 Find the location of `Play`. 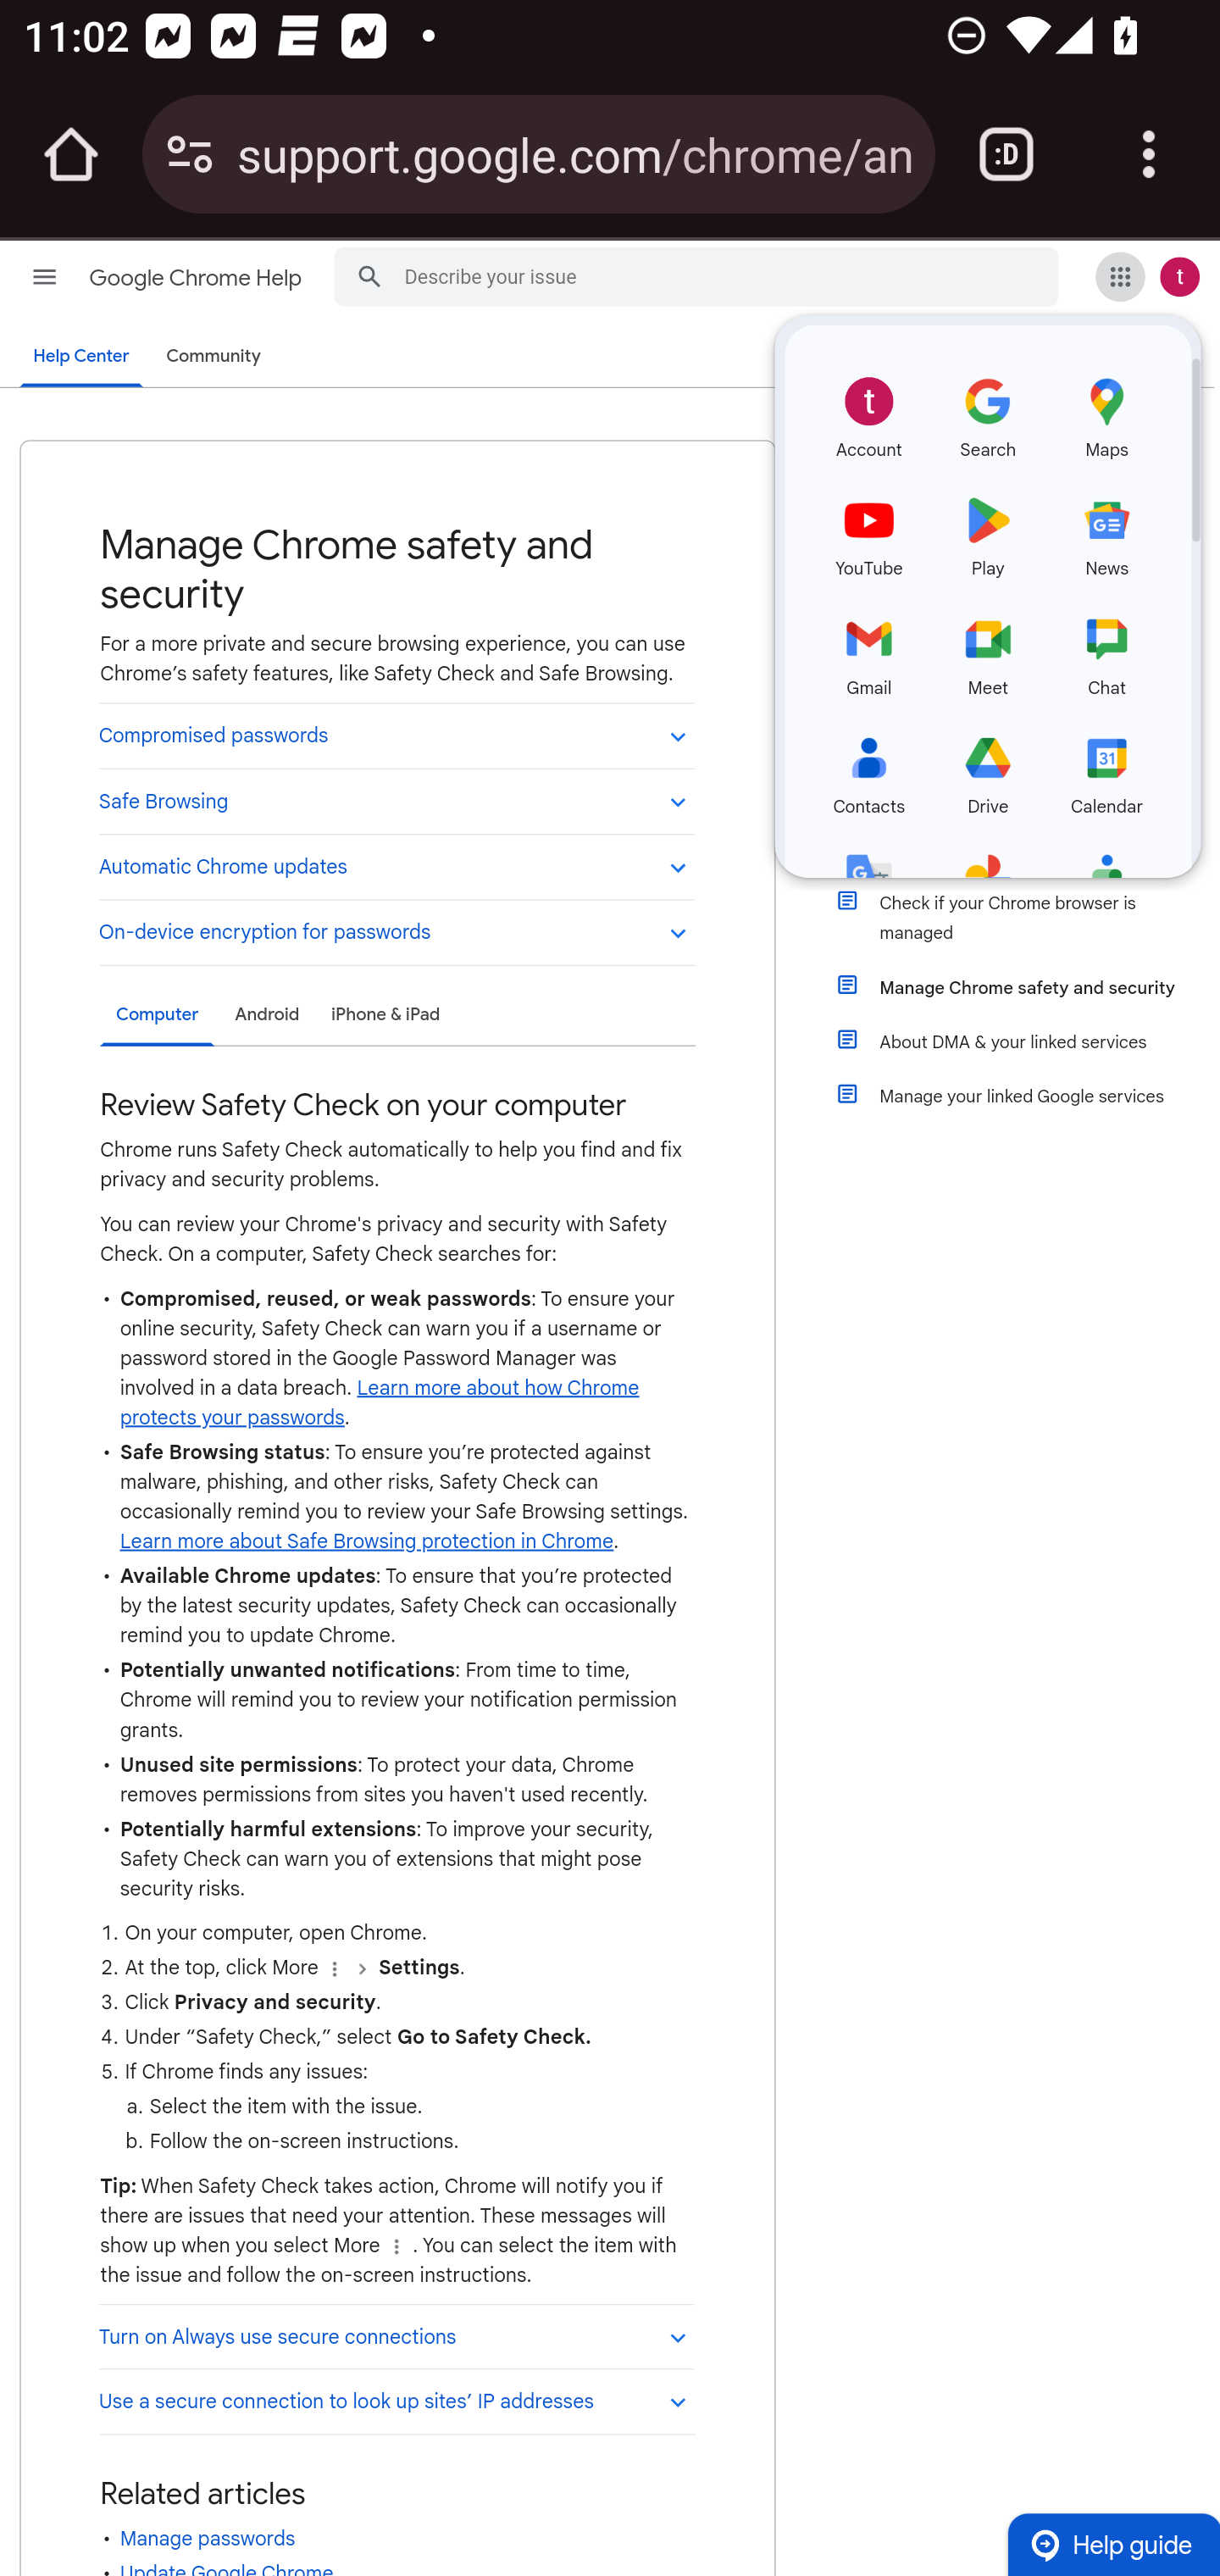

Play is located at coordinates (988, 533).